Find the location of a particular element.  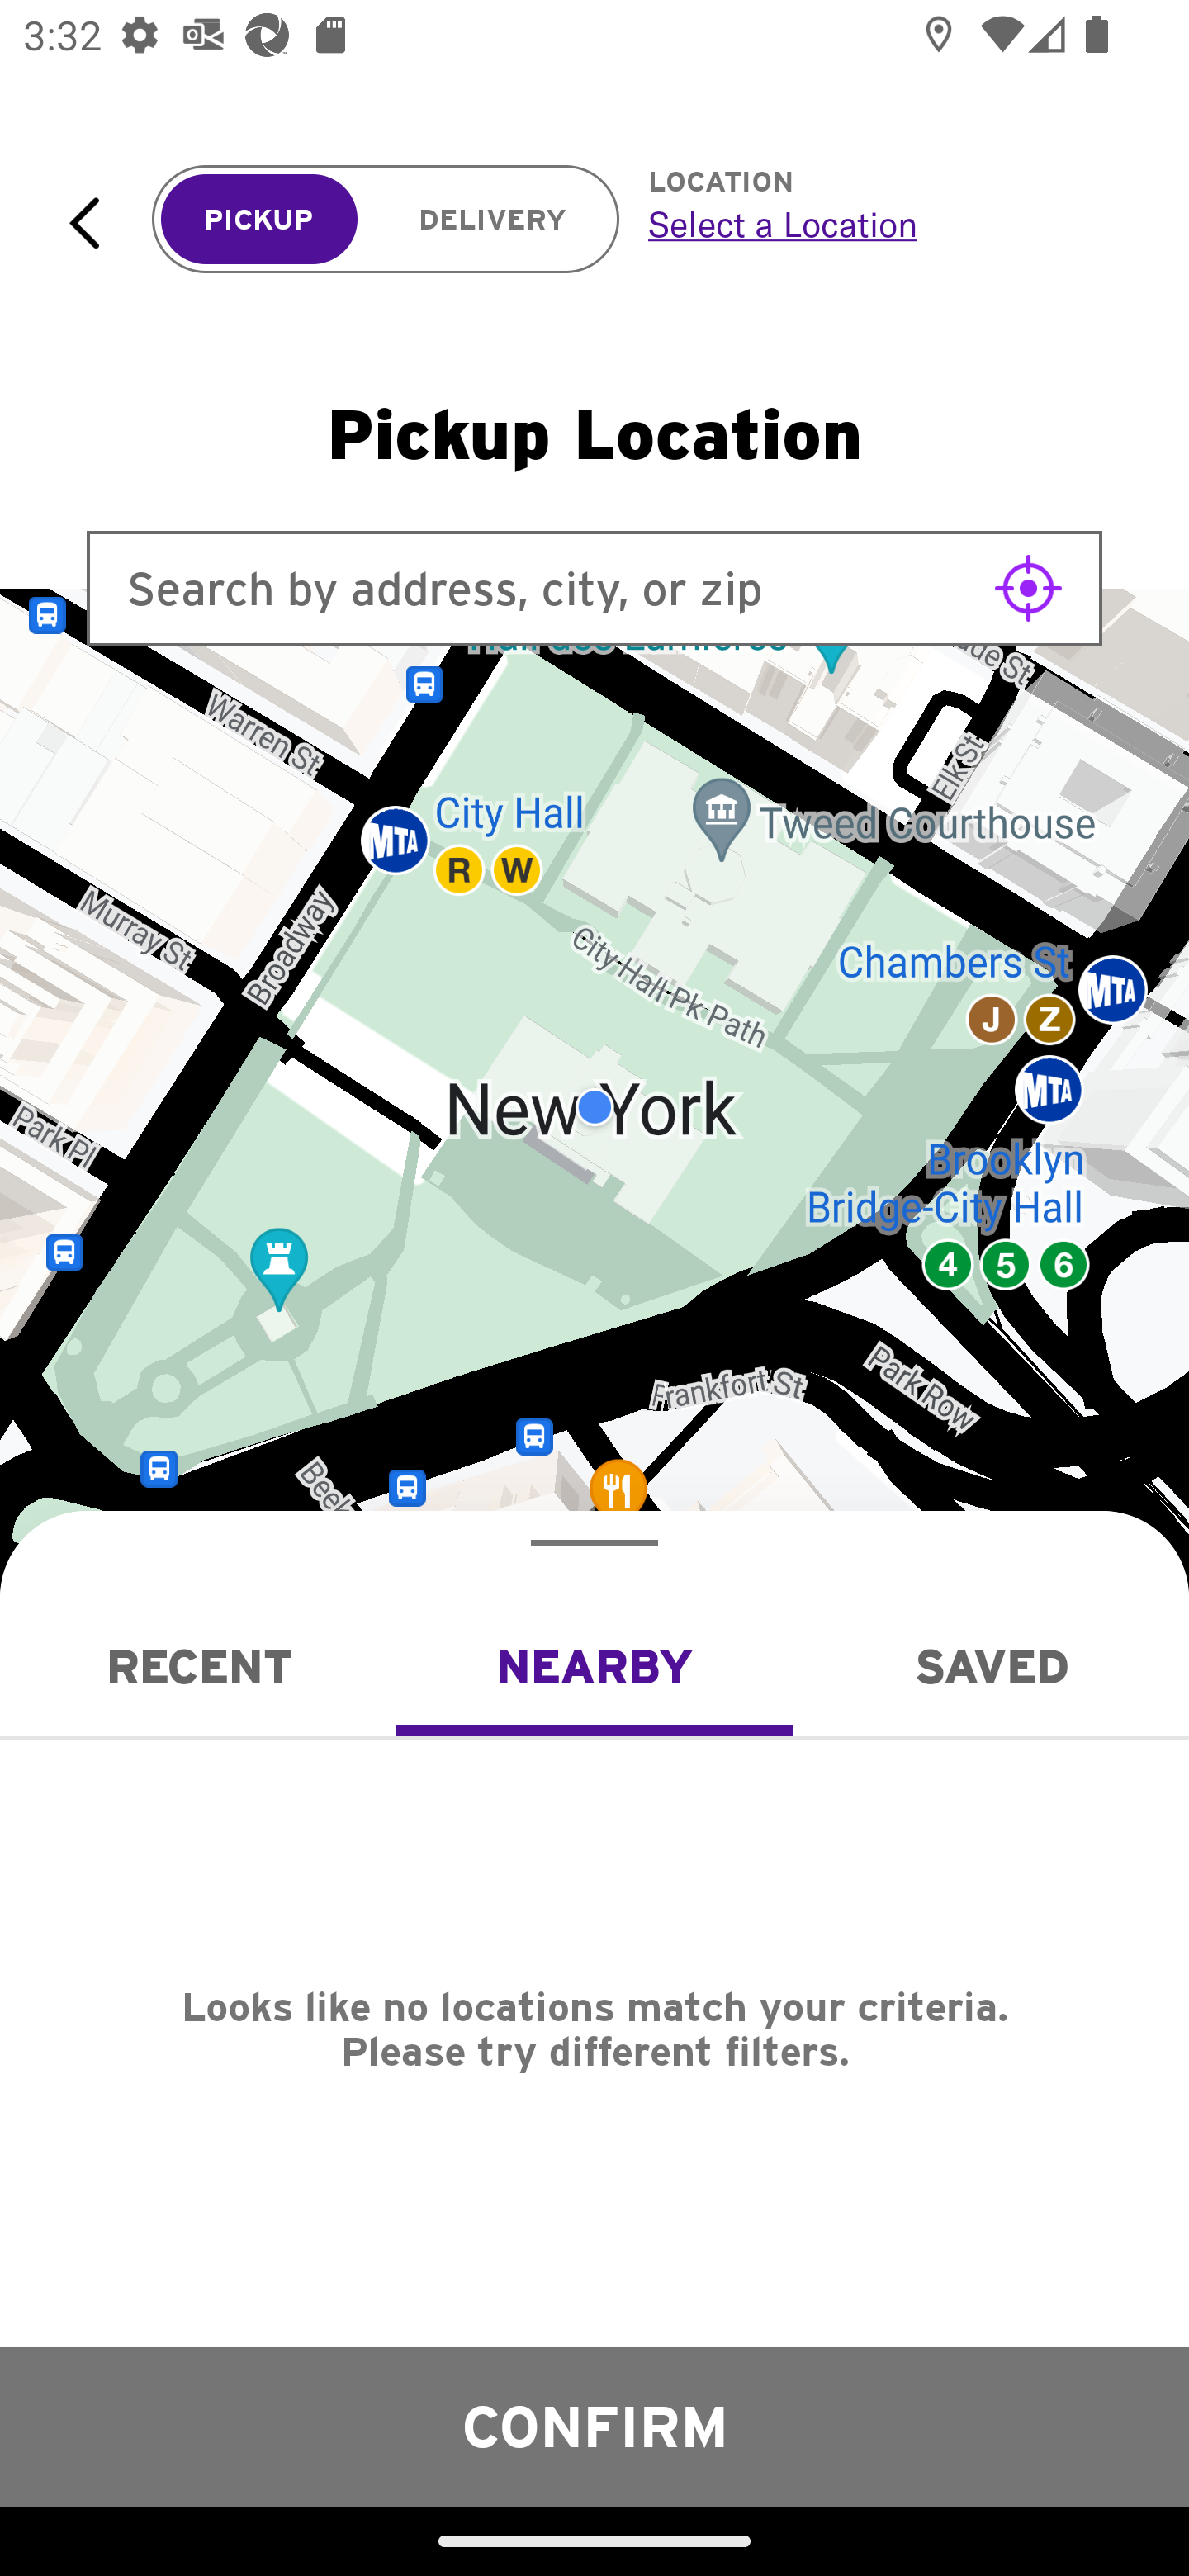

CONFIRM is located at coordinates (594, 2426).